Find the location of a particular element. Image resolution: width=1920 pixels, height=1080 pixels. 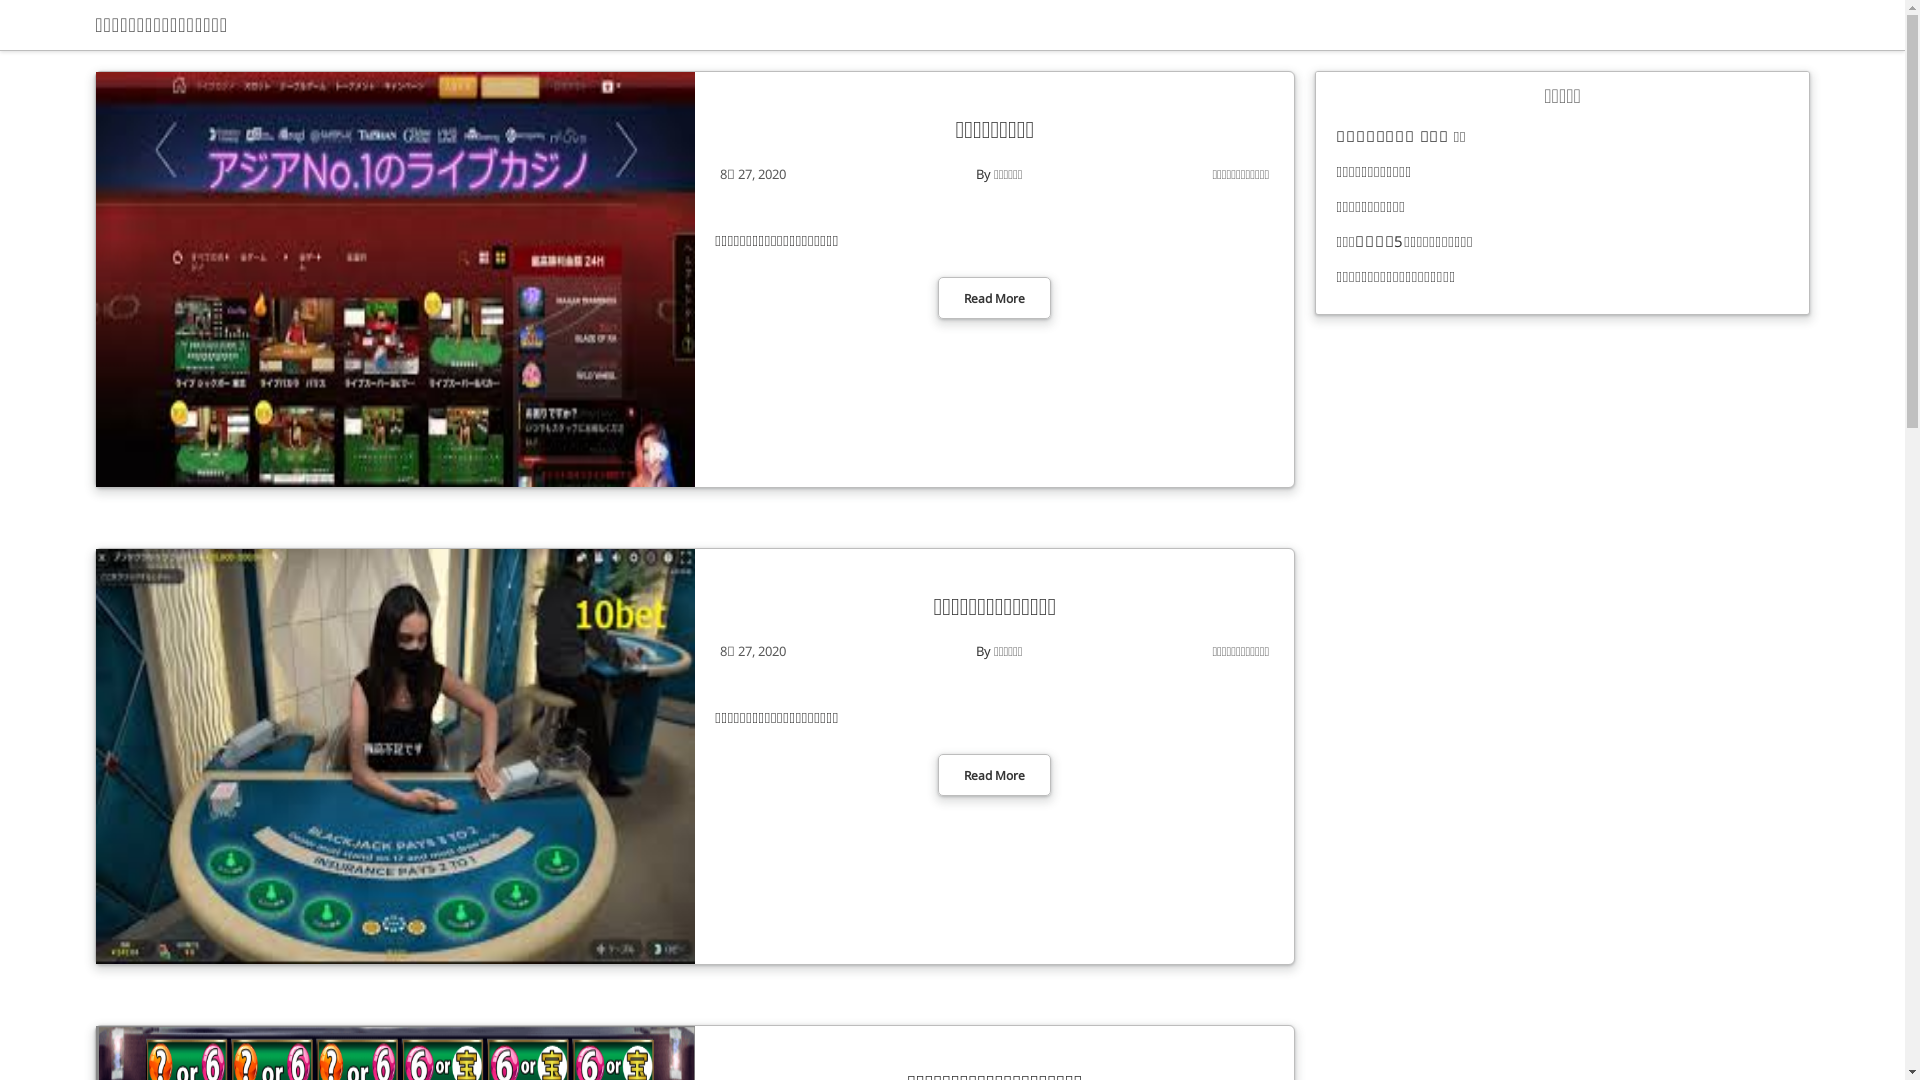

Read More is located at coordinates (994, 298).